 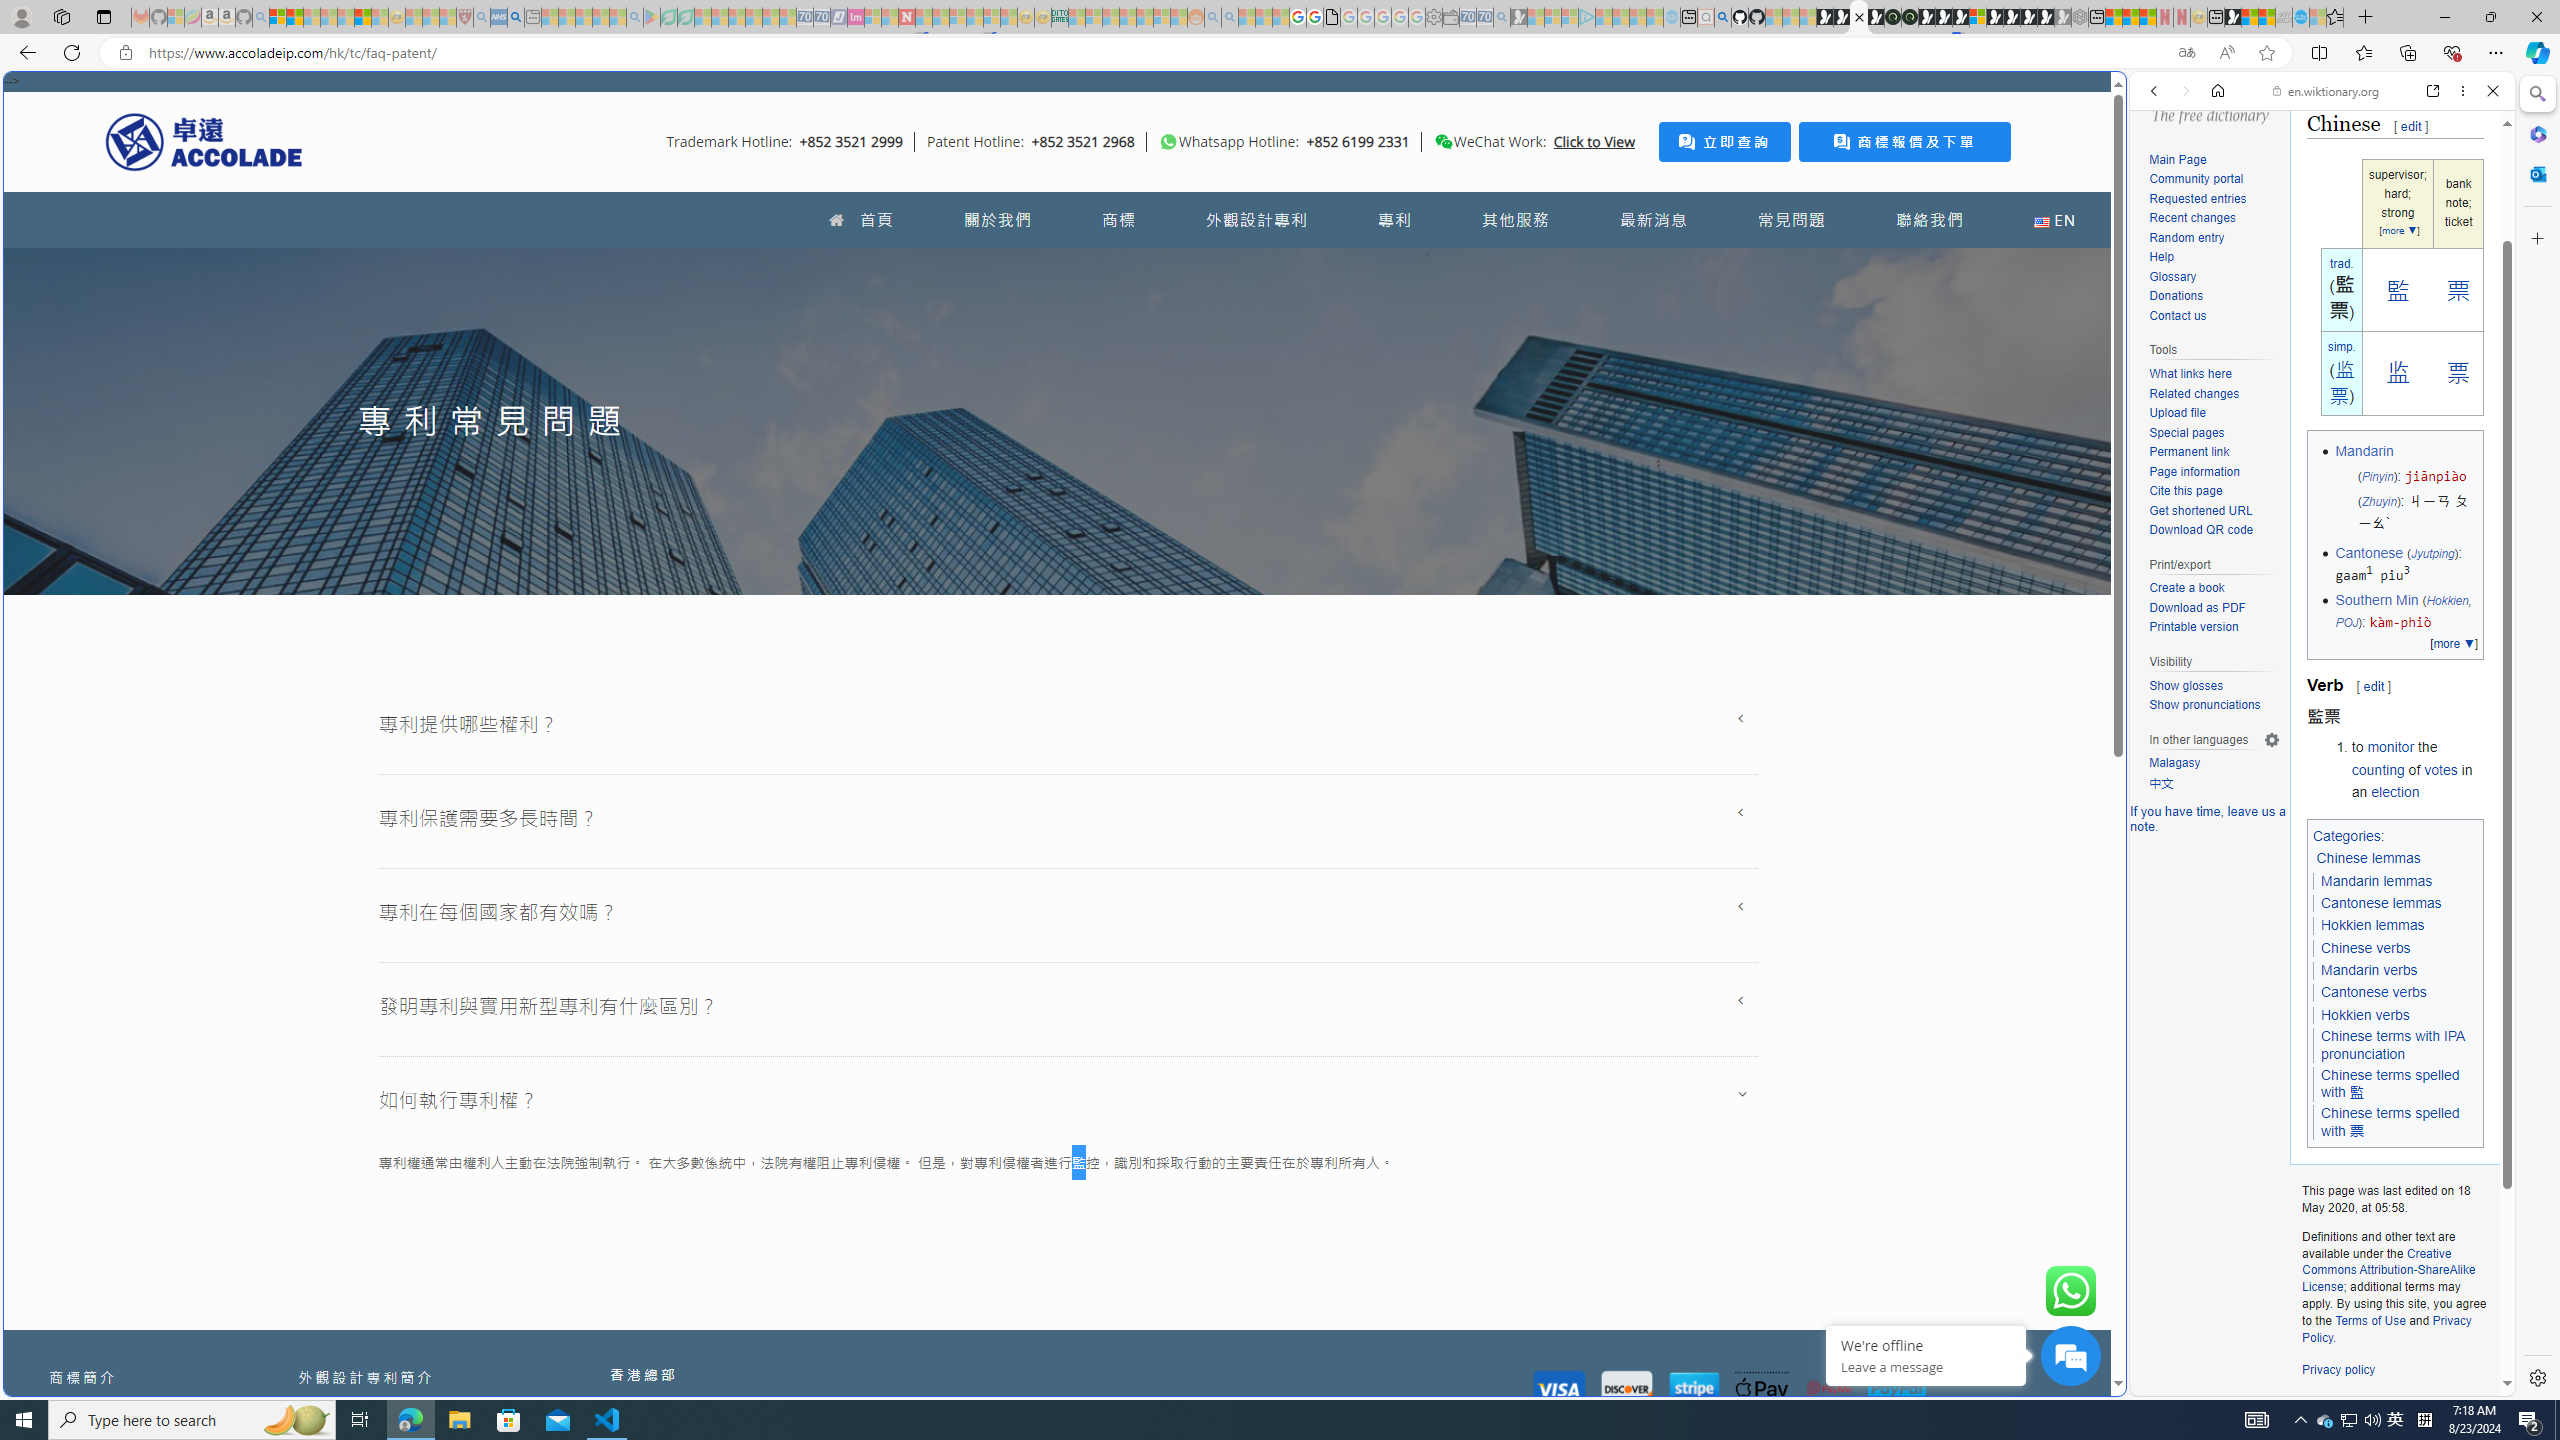 What do you see at coordinates (2214, 686) in the screenshot?
I see `Show glosses` at bounding box center [2214, 686].